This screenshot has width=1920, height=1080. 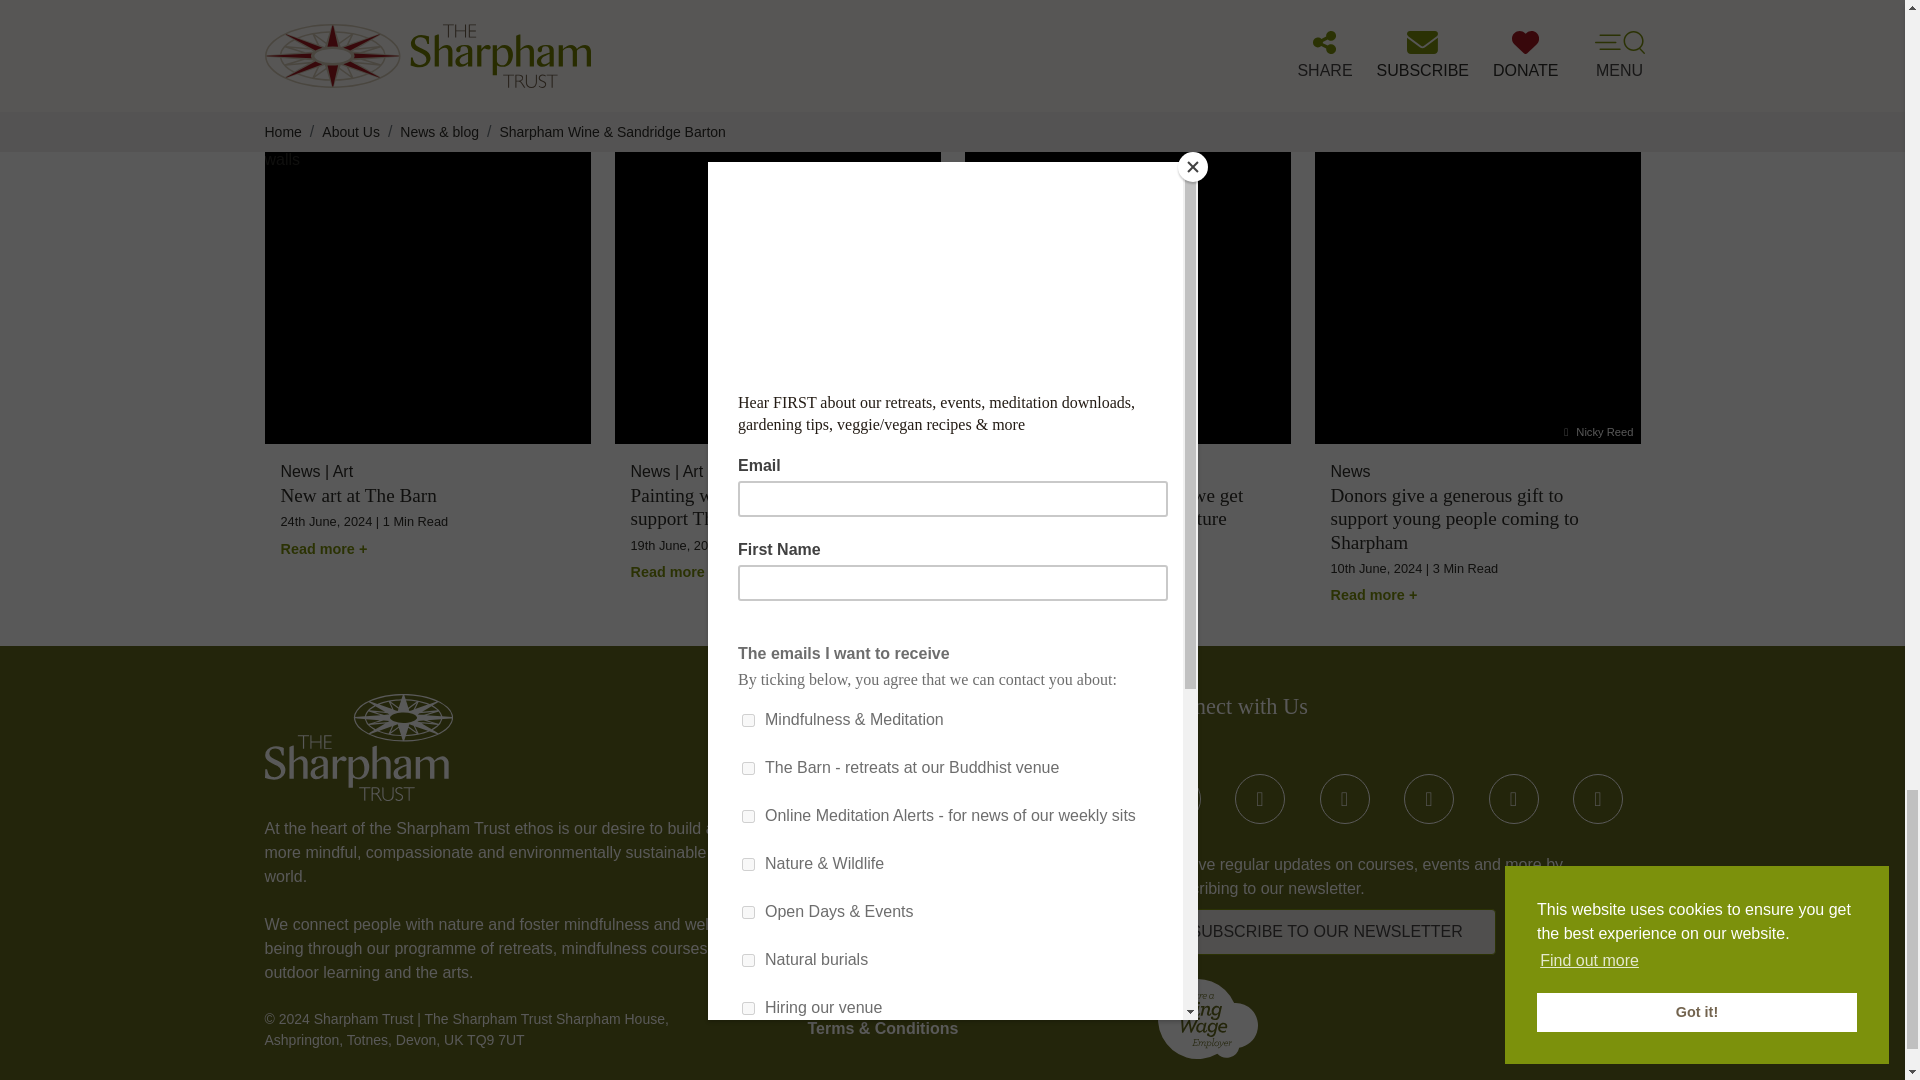 What do you see at coordinates (1259, 799) in the screenshot?
I see `Twitter` at bounding box center [1259, 799].